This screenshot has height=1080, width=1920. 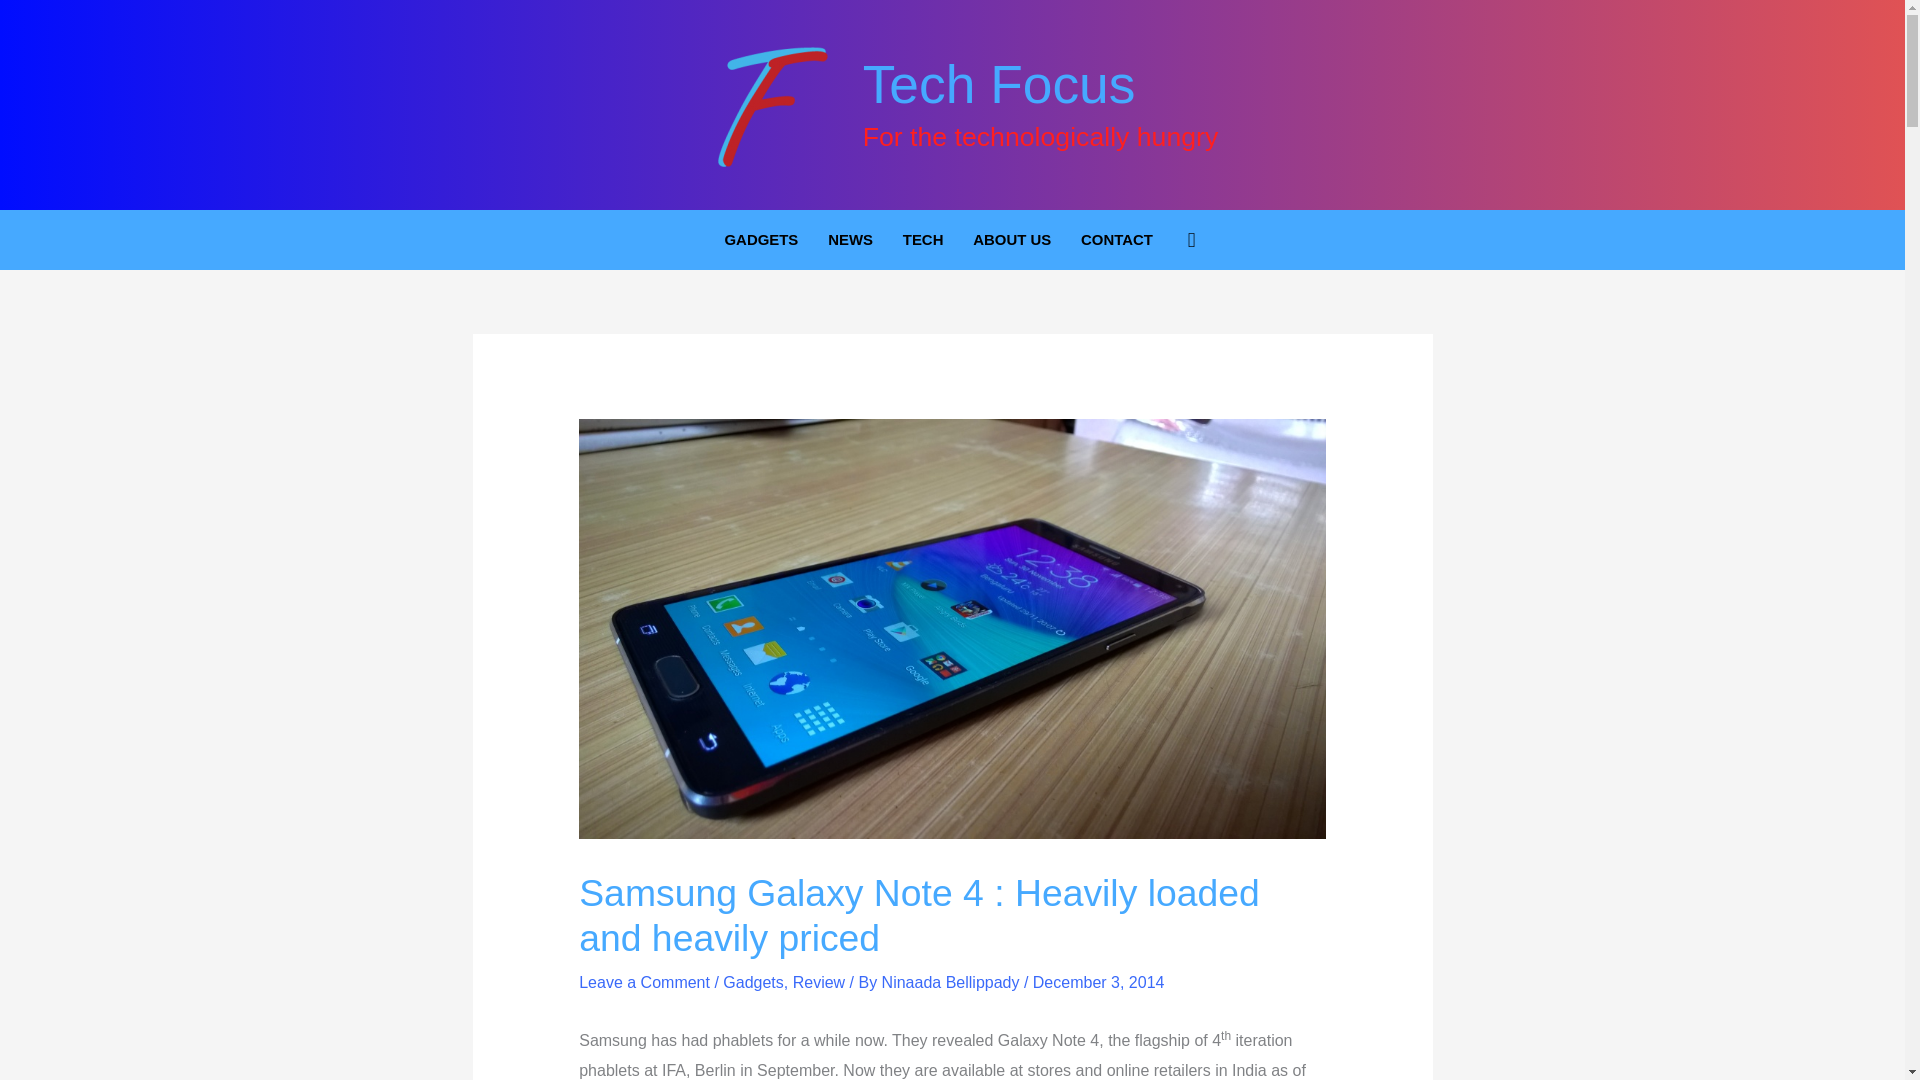 What do you see at coordinates (922, 240) in the screenshot?
I see `TECH` at bounding box center [922, 240].